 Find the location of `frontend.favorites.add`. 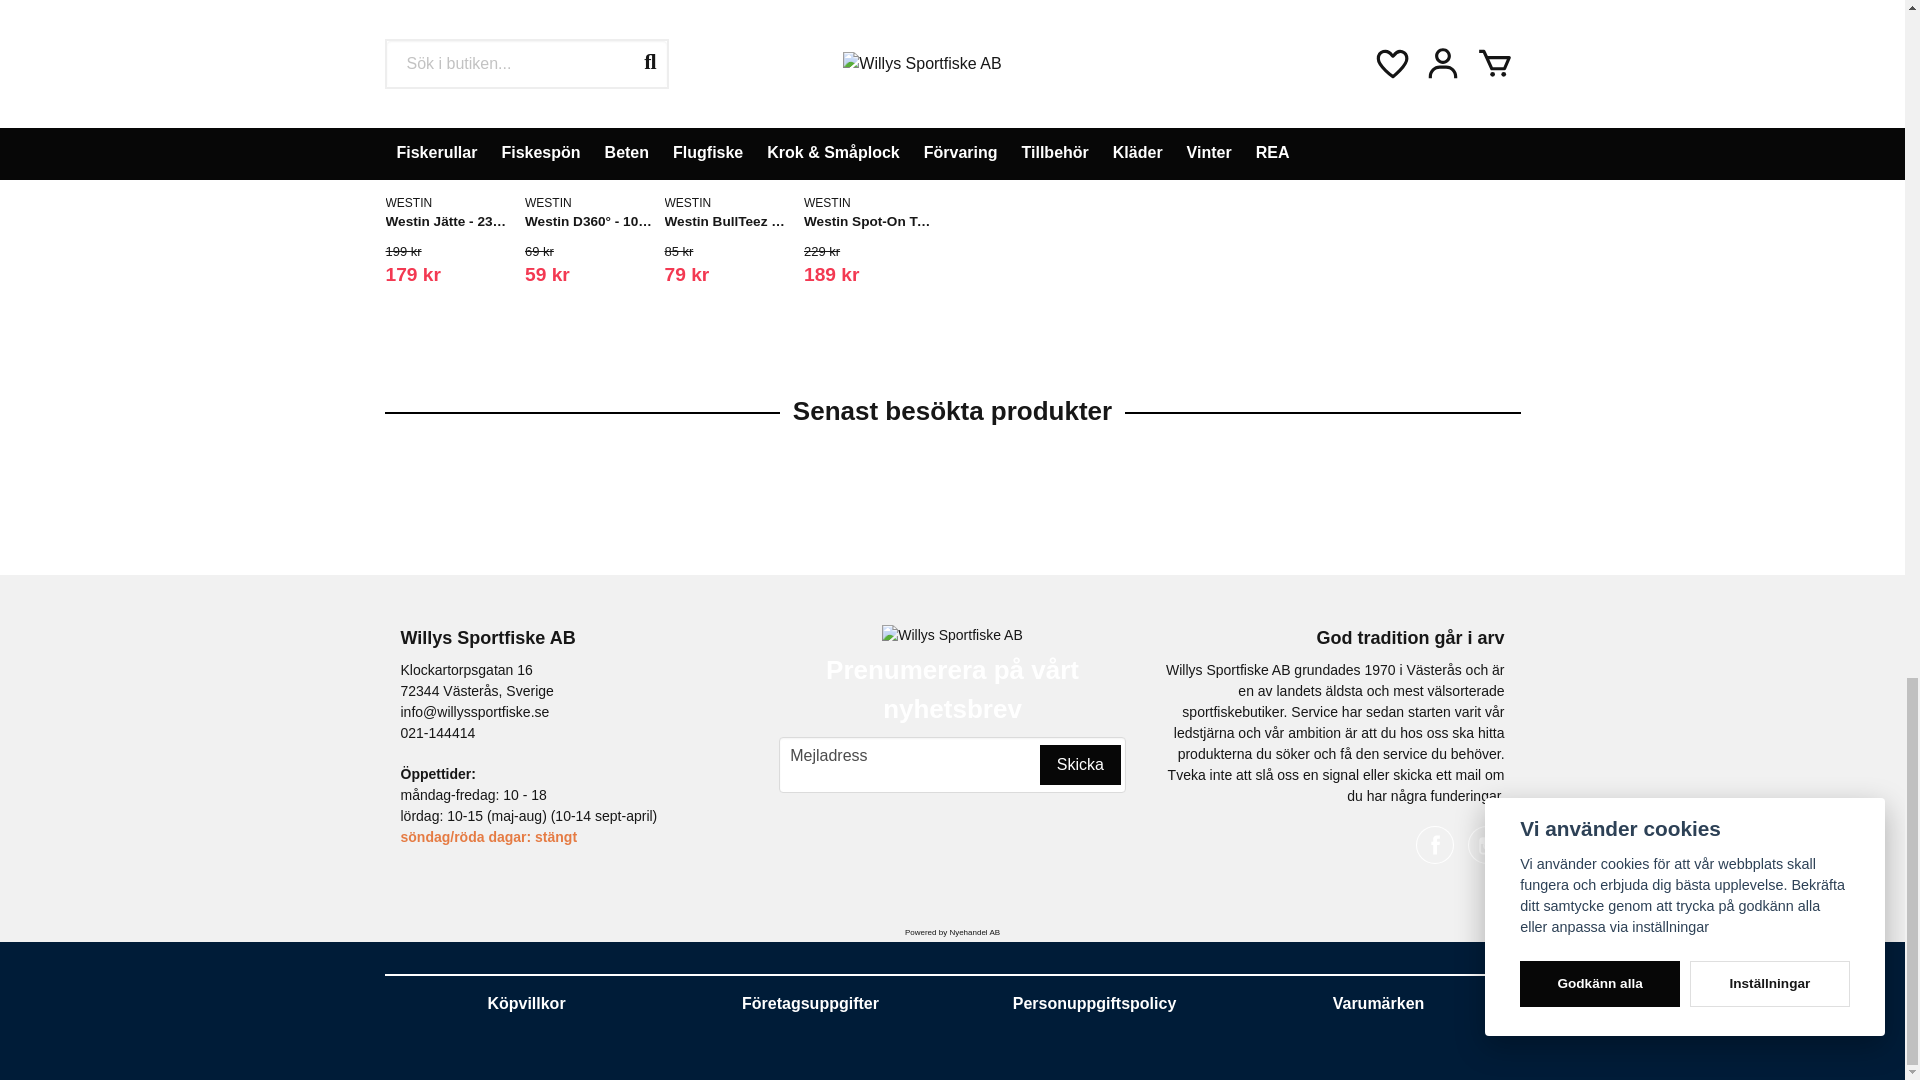

frontend.favorites.add is located at coordinates (552, 60).